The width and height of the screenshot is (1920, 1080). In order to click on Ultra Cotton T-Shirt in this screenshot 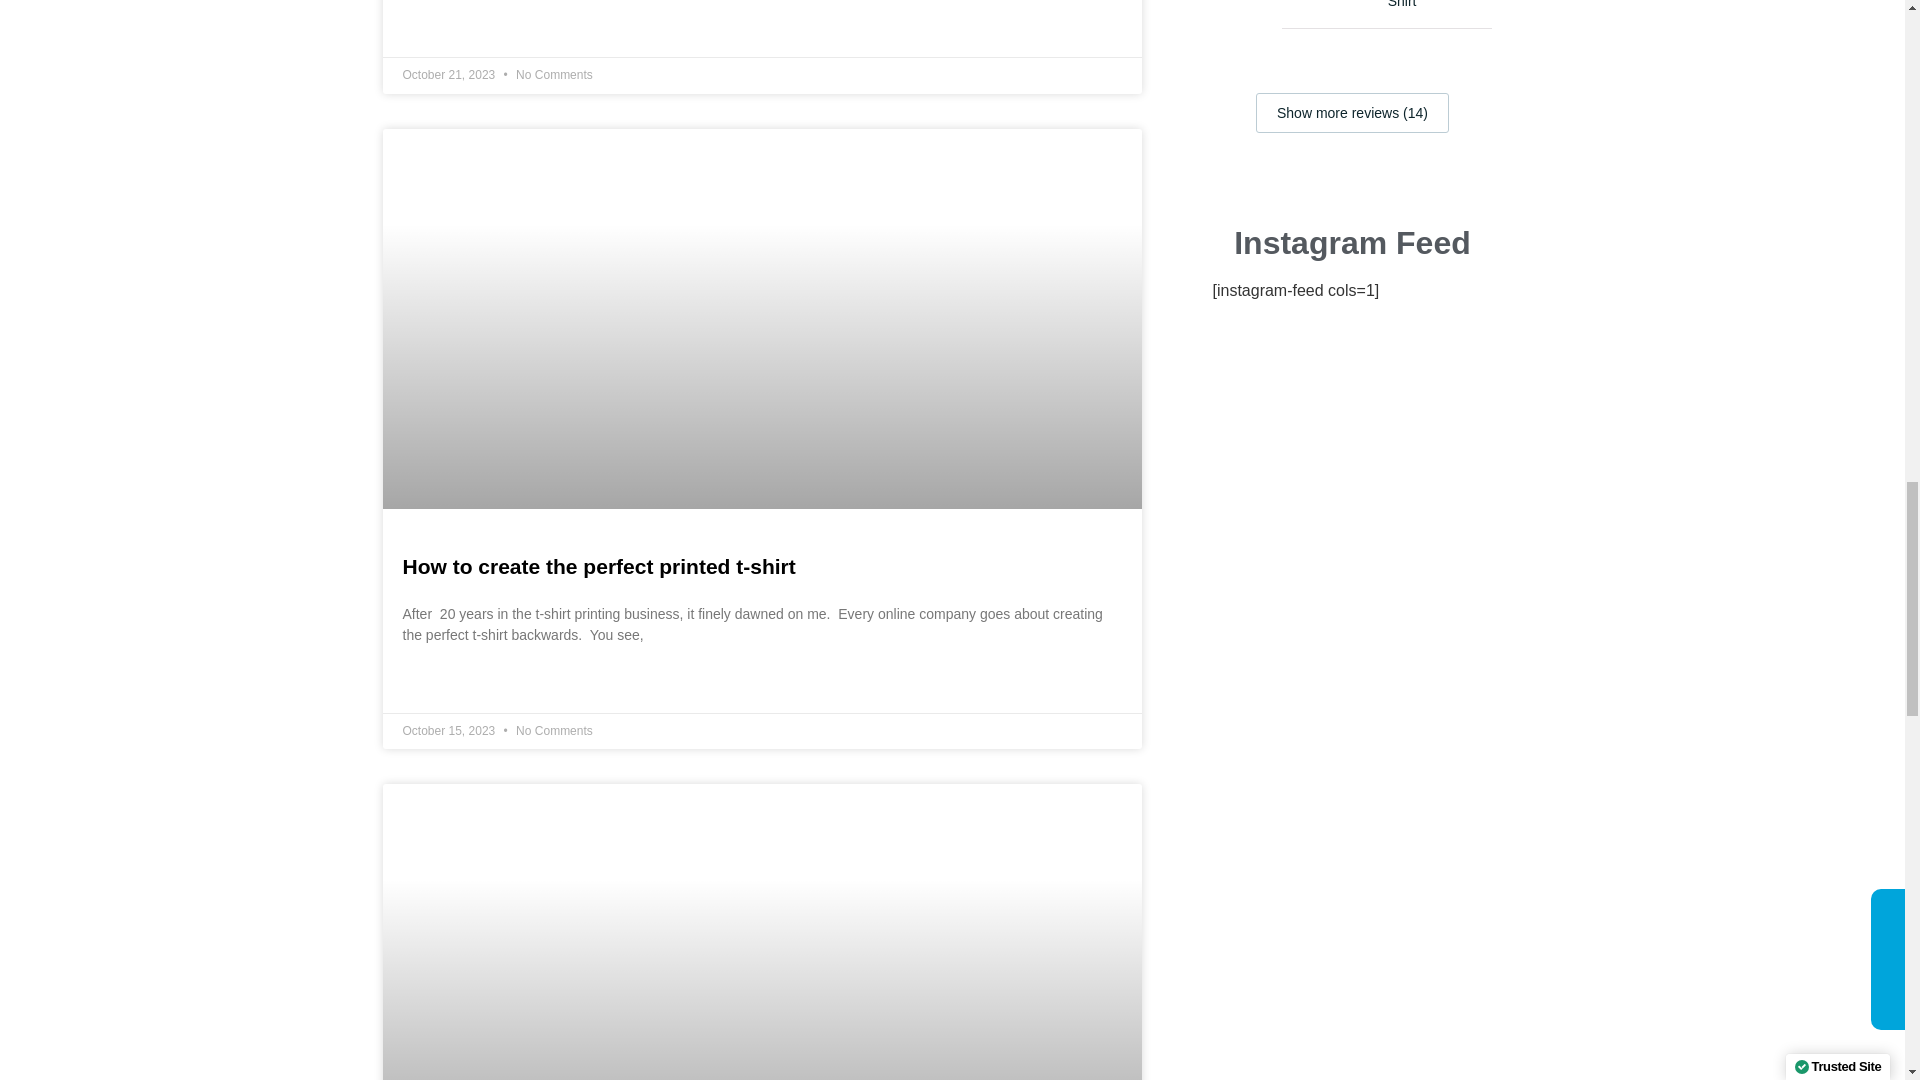, I will do `click(1440, 6)`.